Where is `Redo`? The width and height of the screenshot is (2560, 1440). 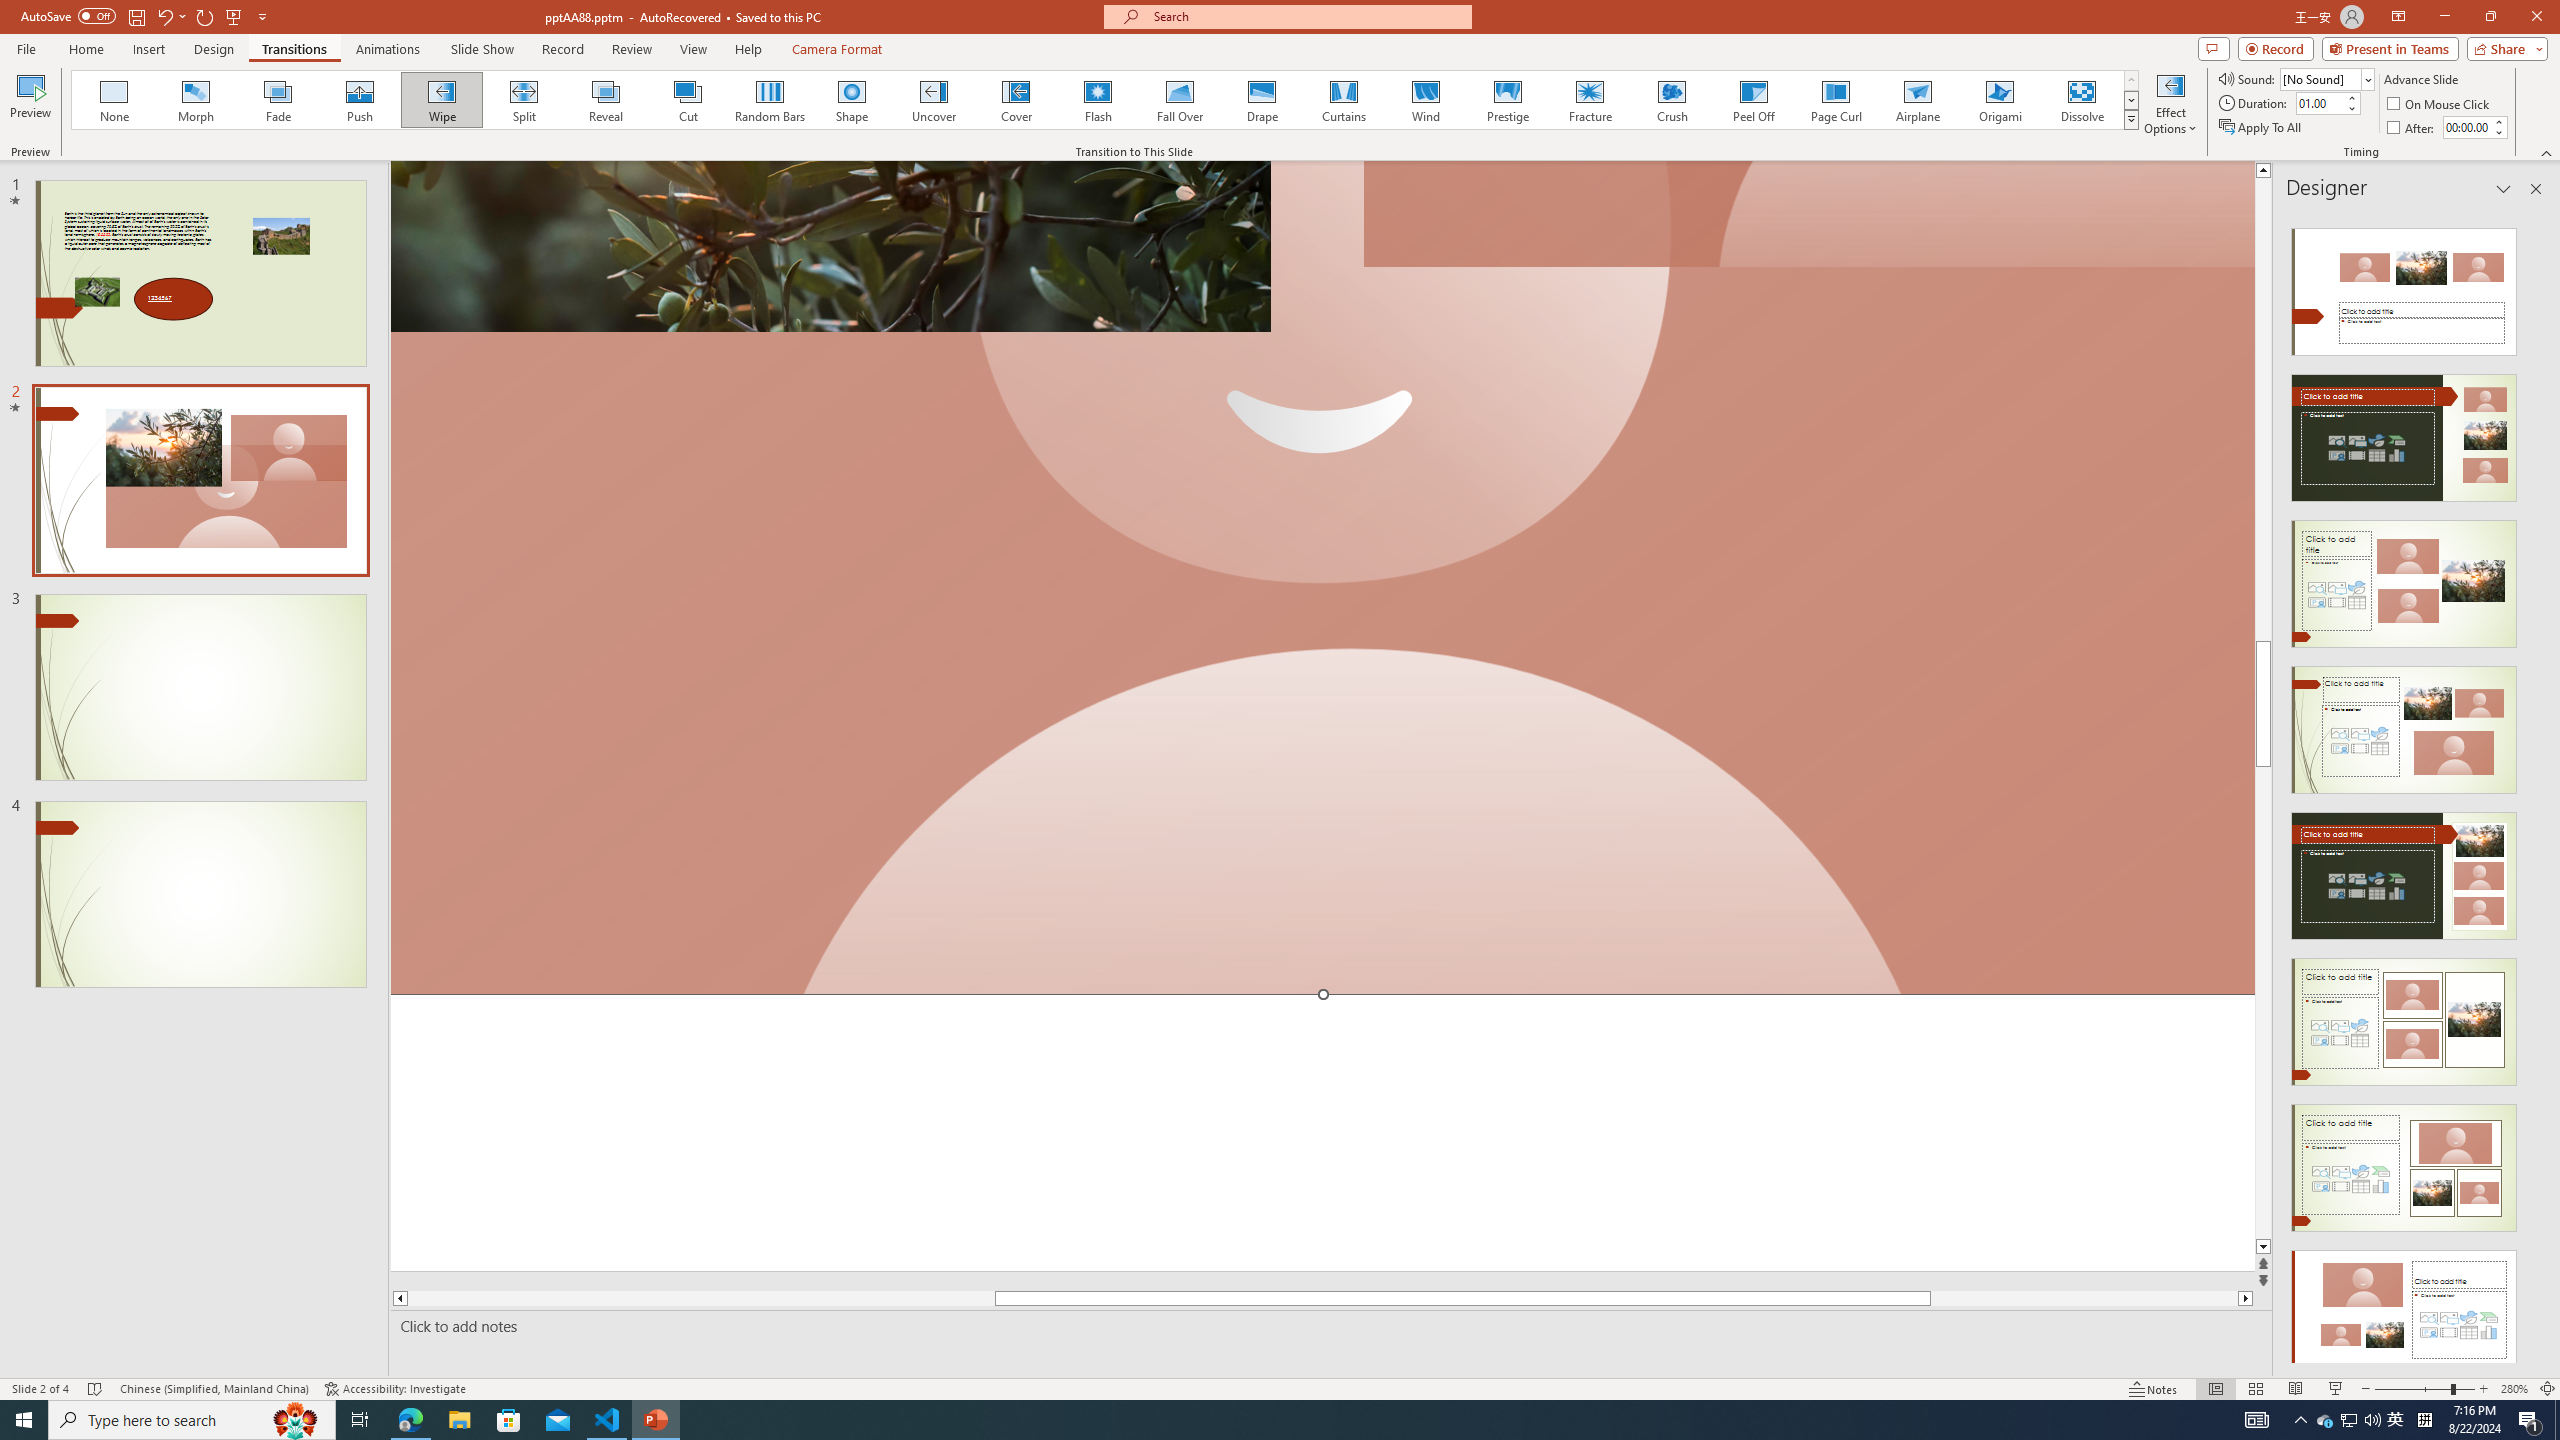
Redo is located at coordinates (206, 16).